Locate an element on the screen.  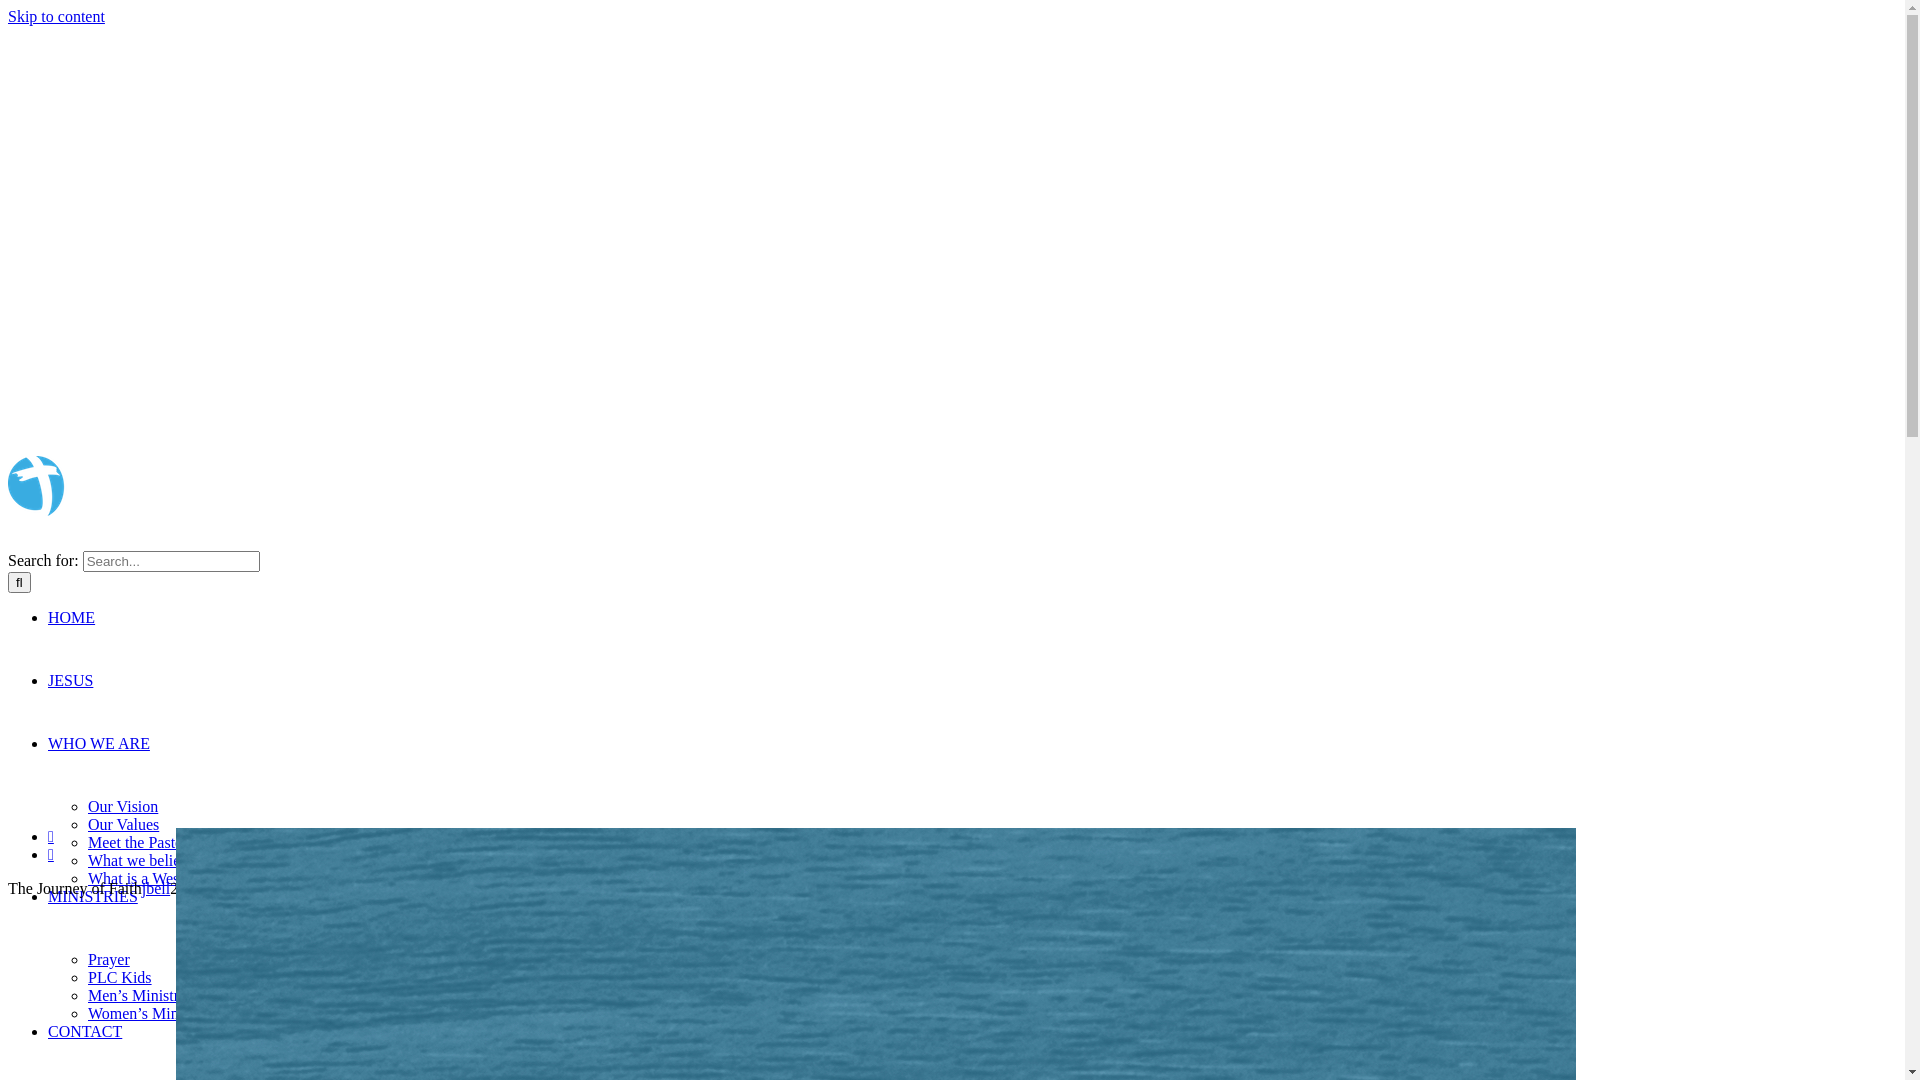
Prayer is located at coordinates (109, 960).